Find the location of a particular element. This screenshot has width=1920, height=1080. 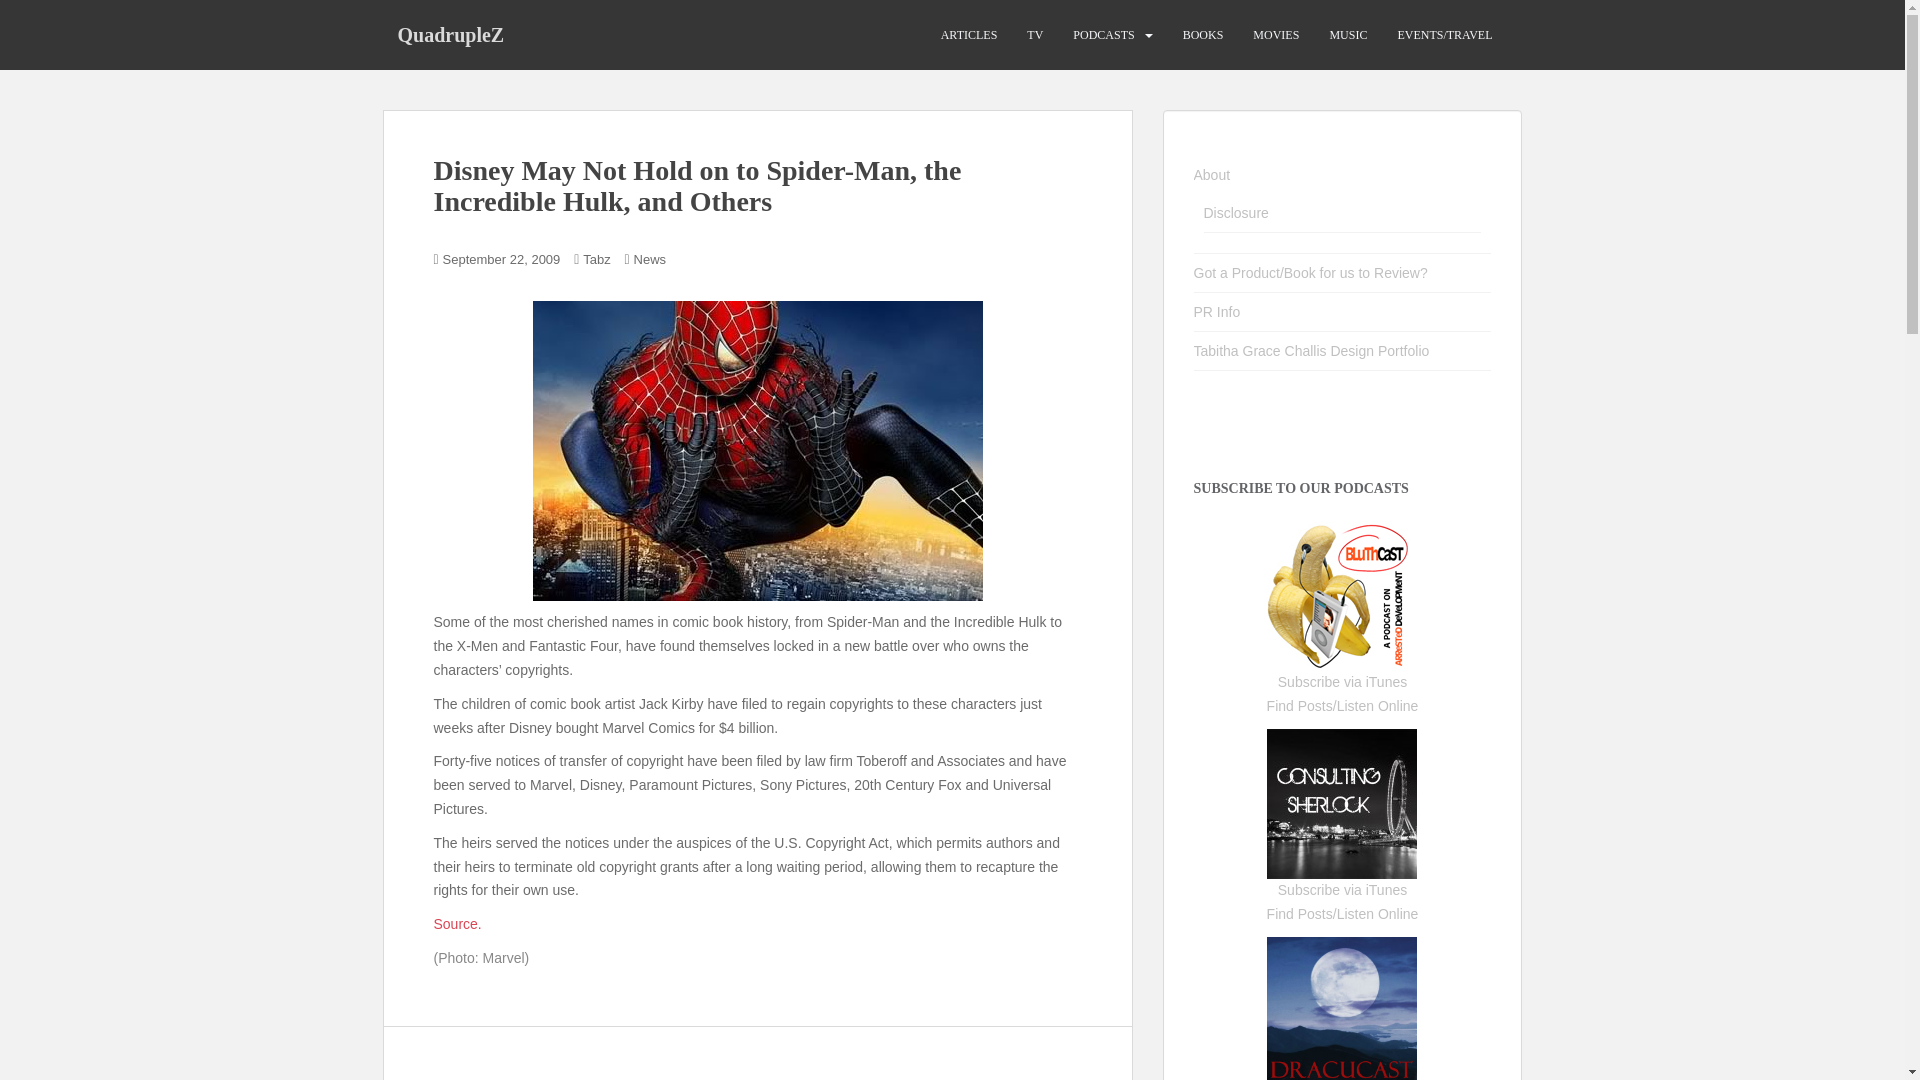

September 22, 2009 is located at coordinates (502, 258).